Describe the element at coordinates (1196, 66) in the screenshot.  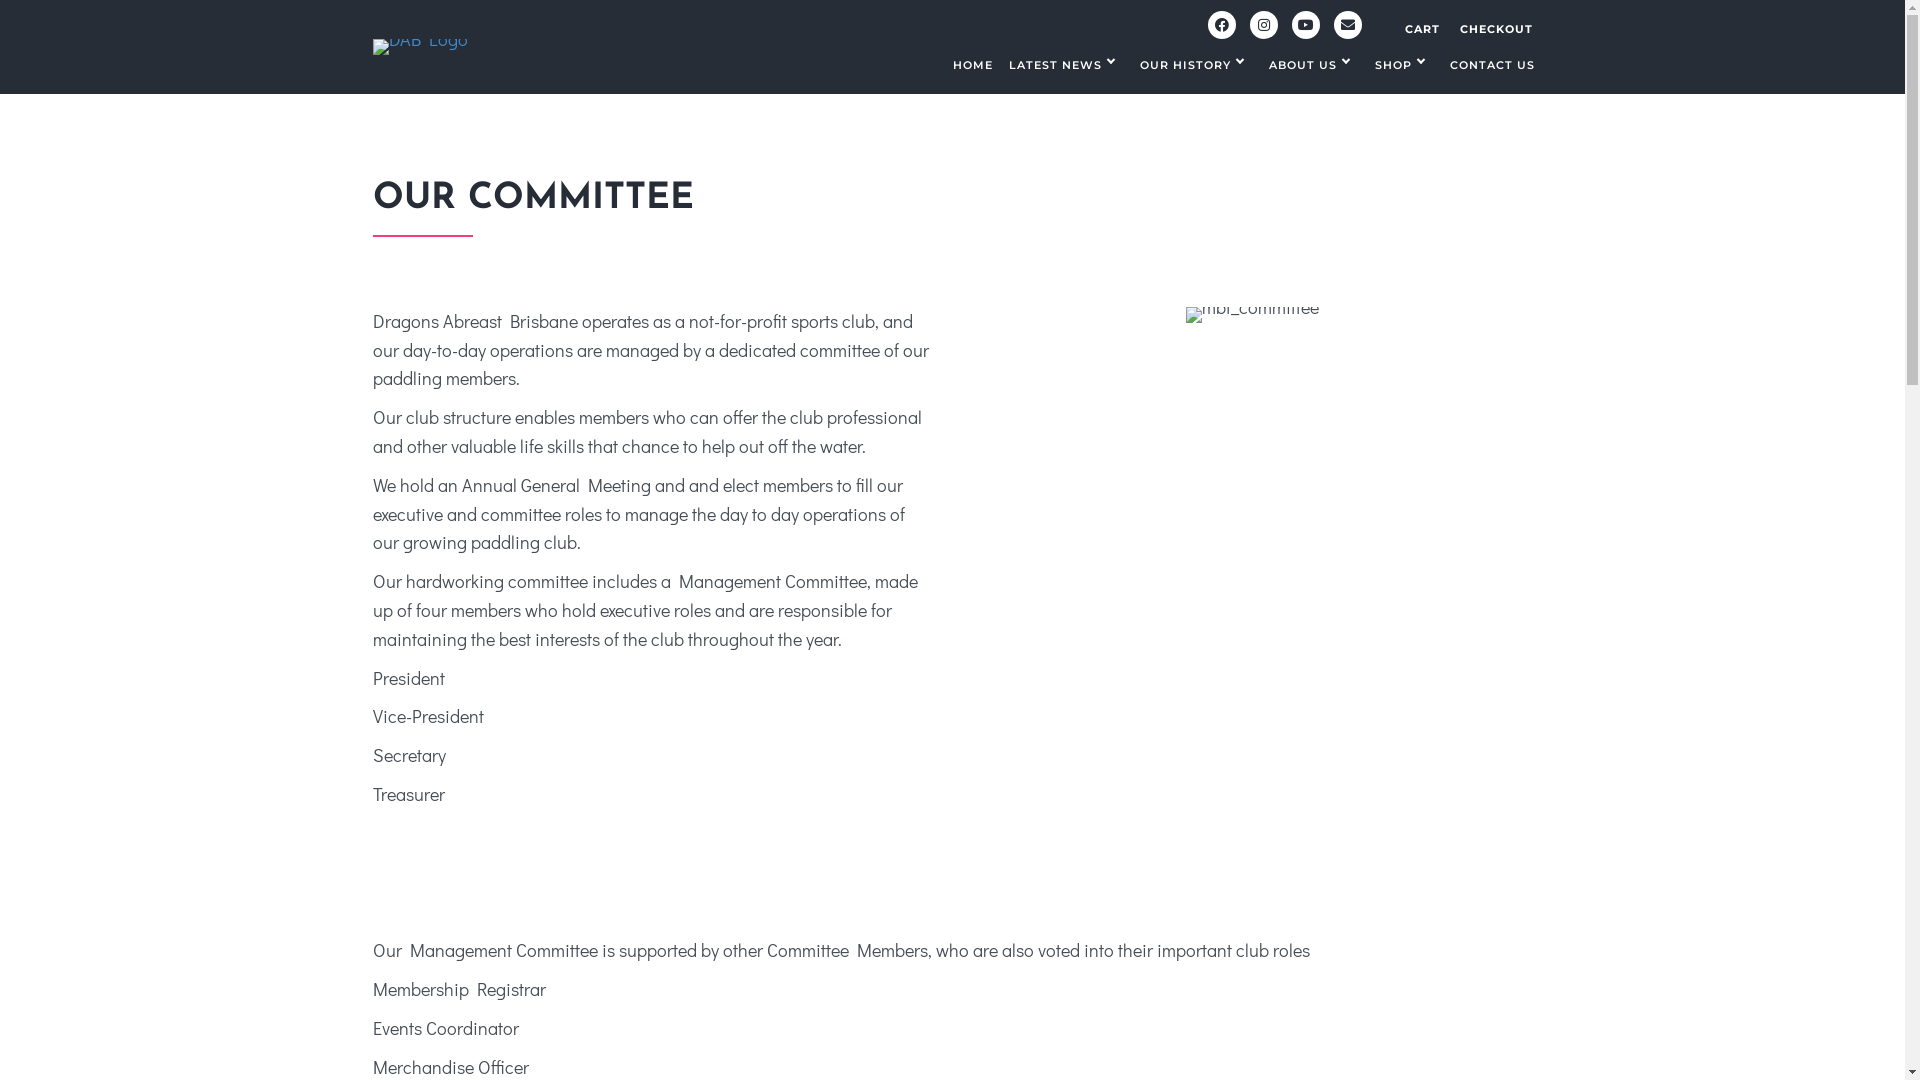
I see `OUR HISTORY` at that location.